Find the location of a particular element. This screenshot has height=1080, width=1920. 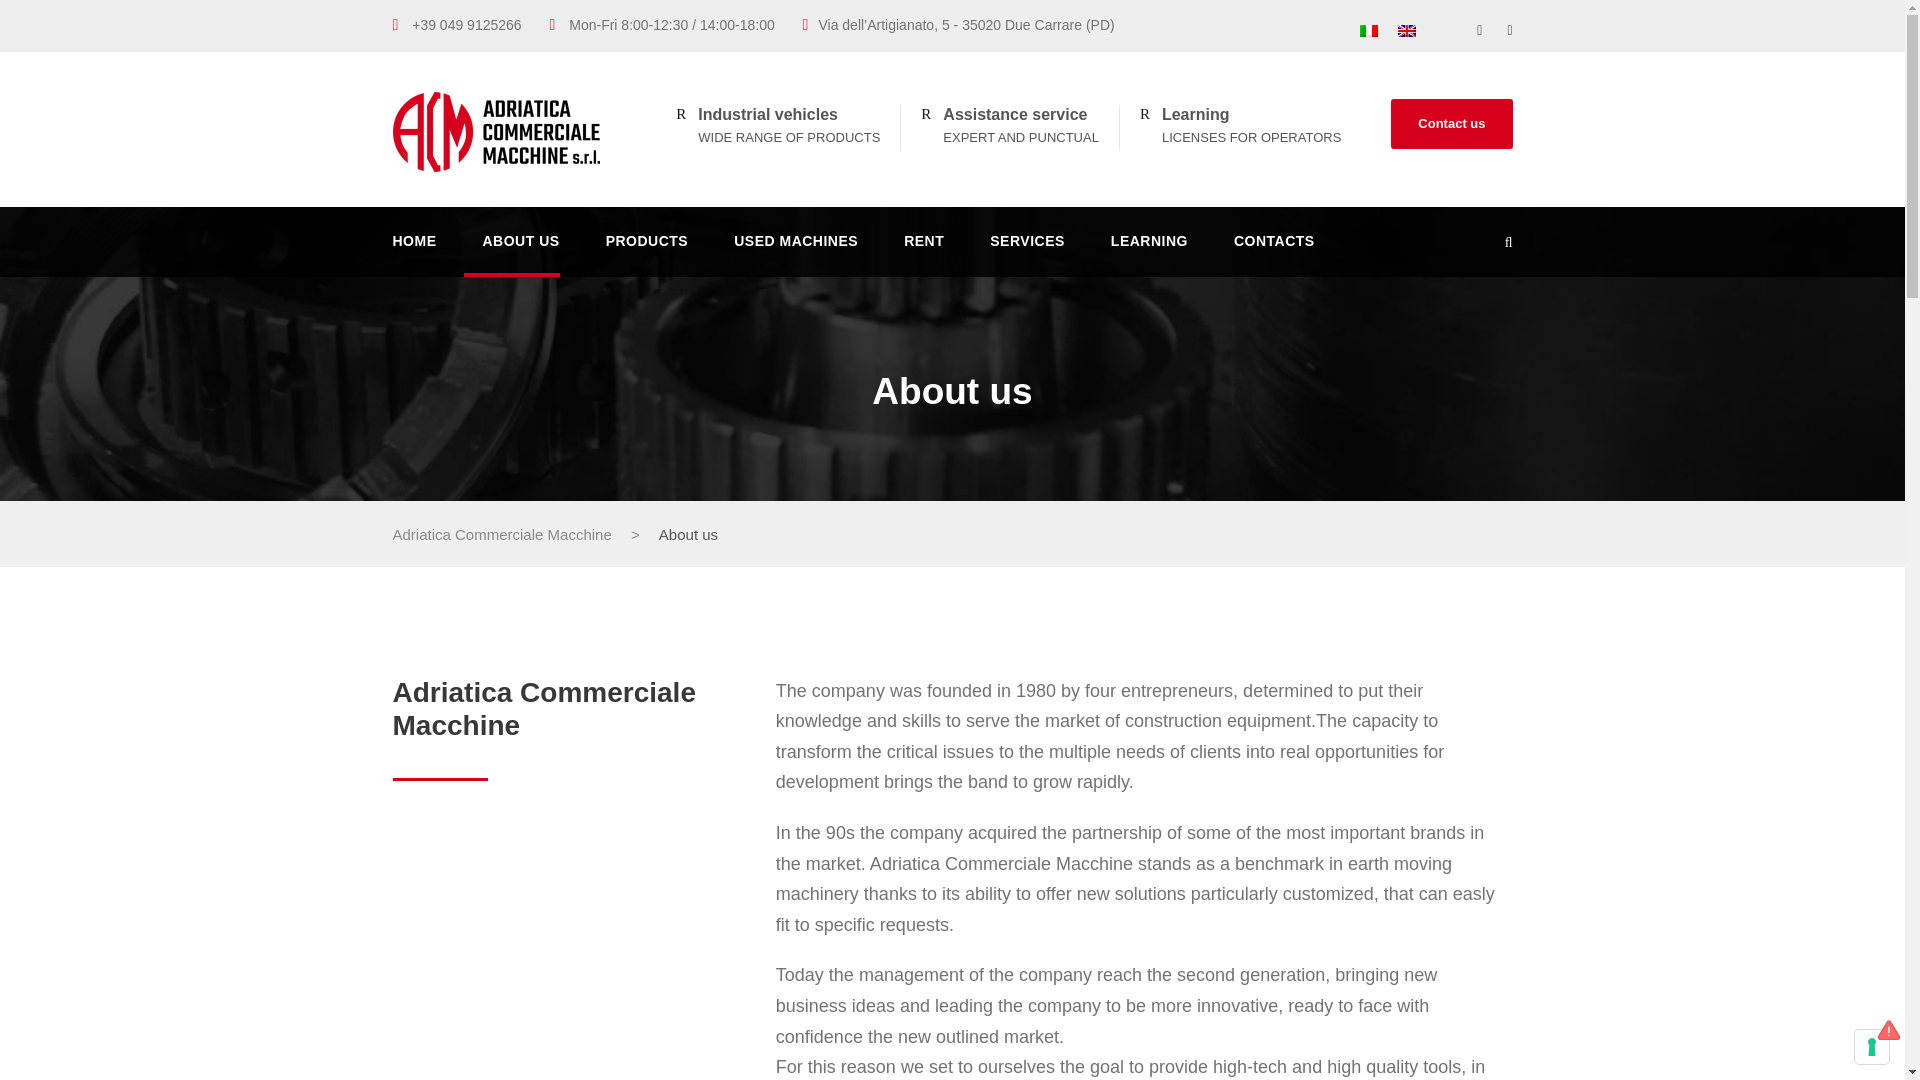

WIDE RANGE OF PRODUCTS is located at coordinates (788, 136).